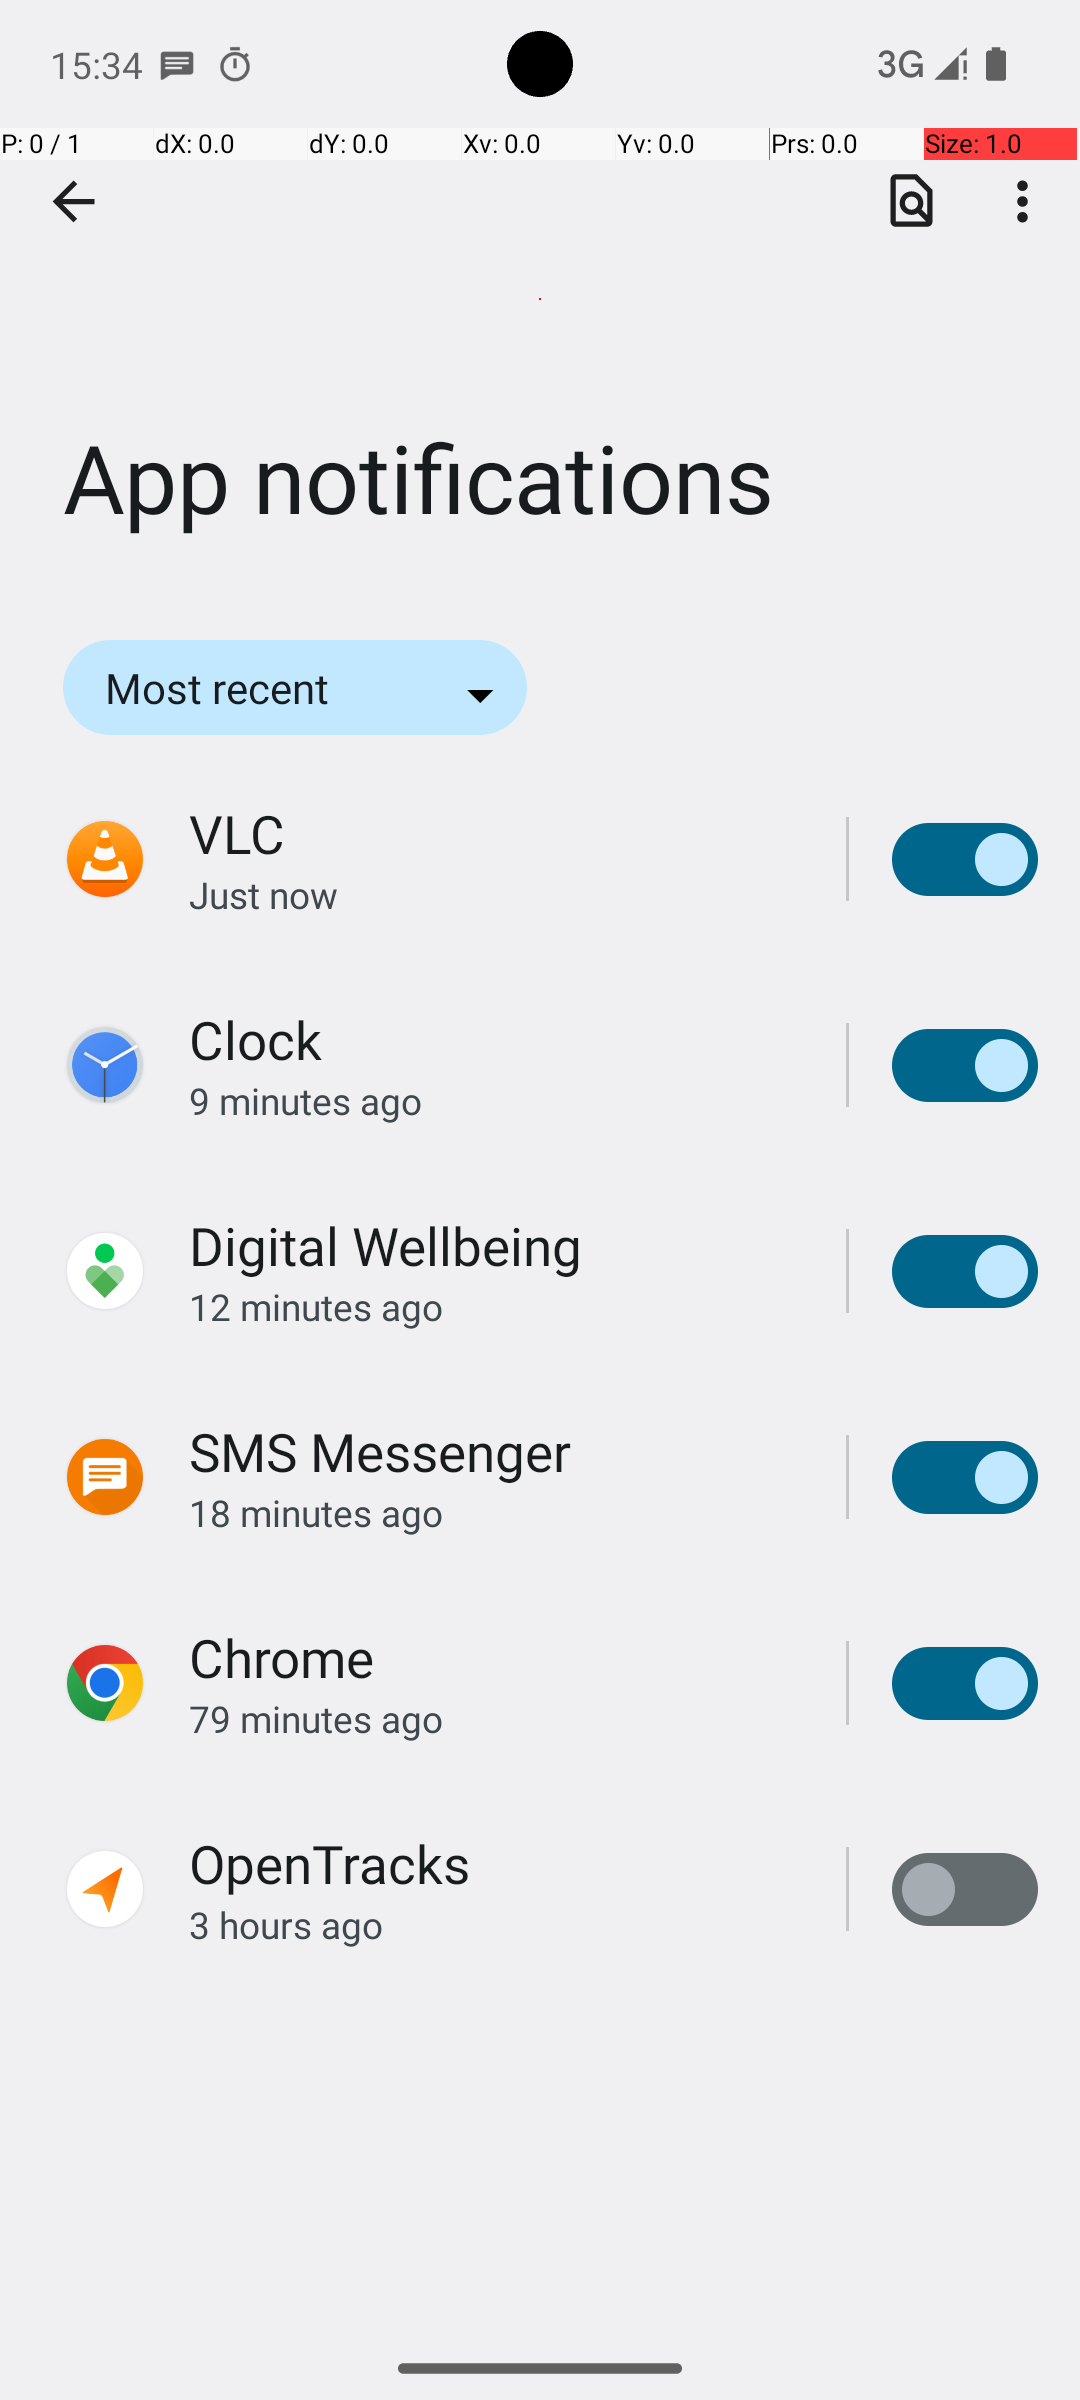 The width and height of the screenshot is (1080, 2400). Describe the element at coordinates (496, 1924) in the screenshot. I see `3 hours ago` at that location.